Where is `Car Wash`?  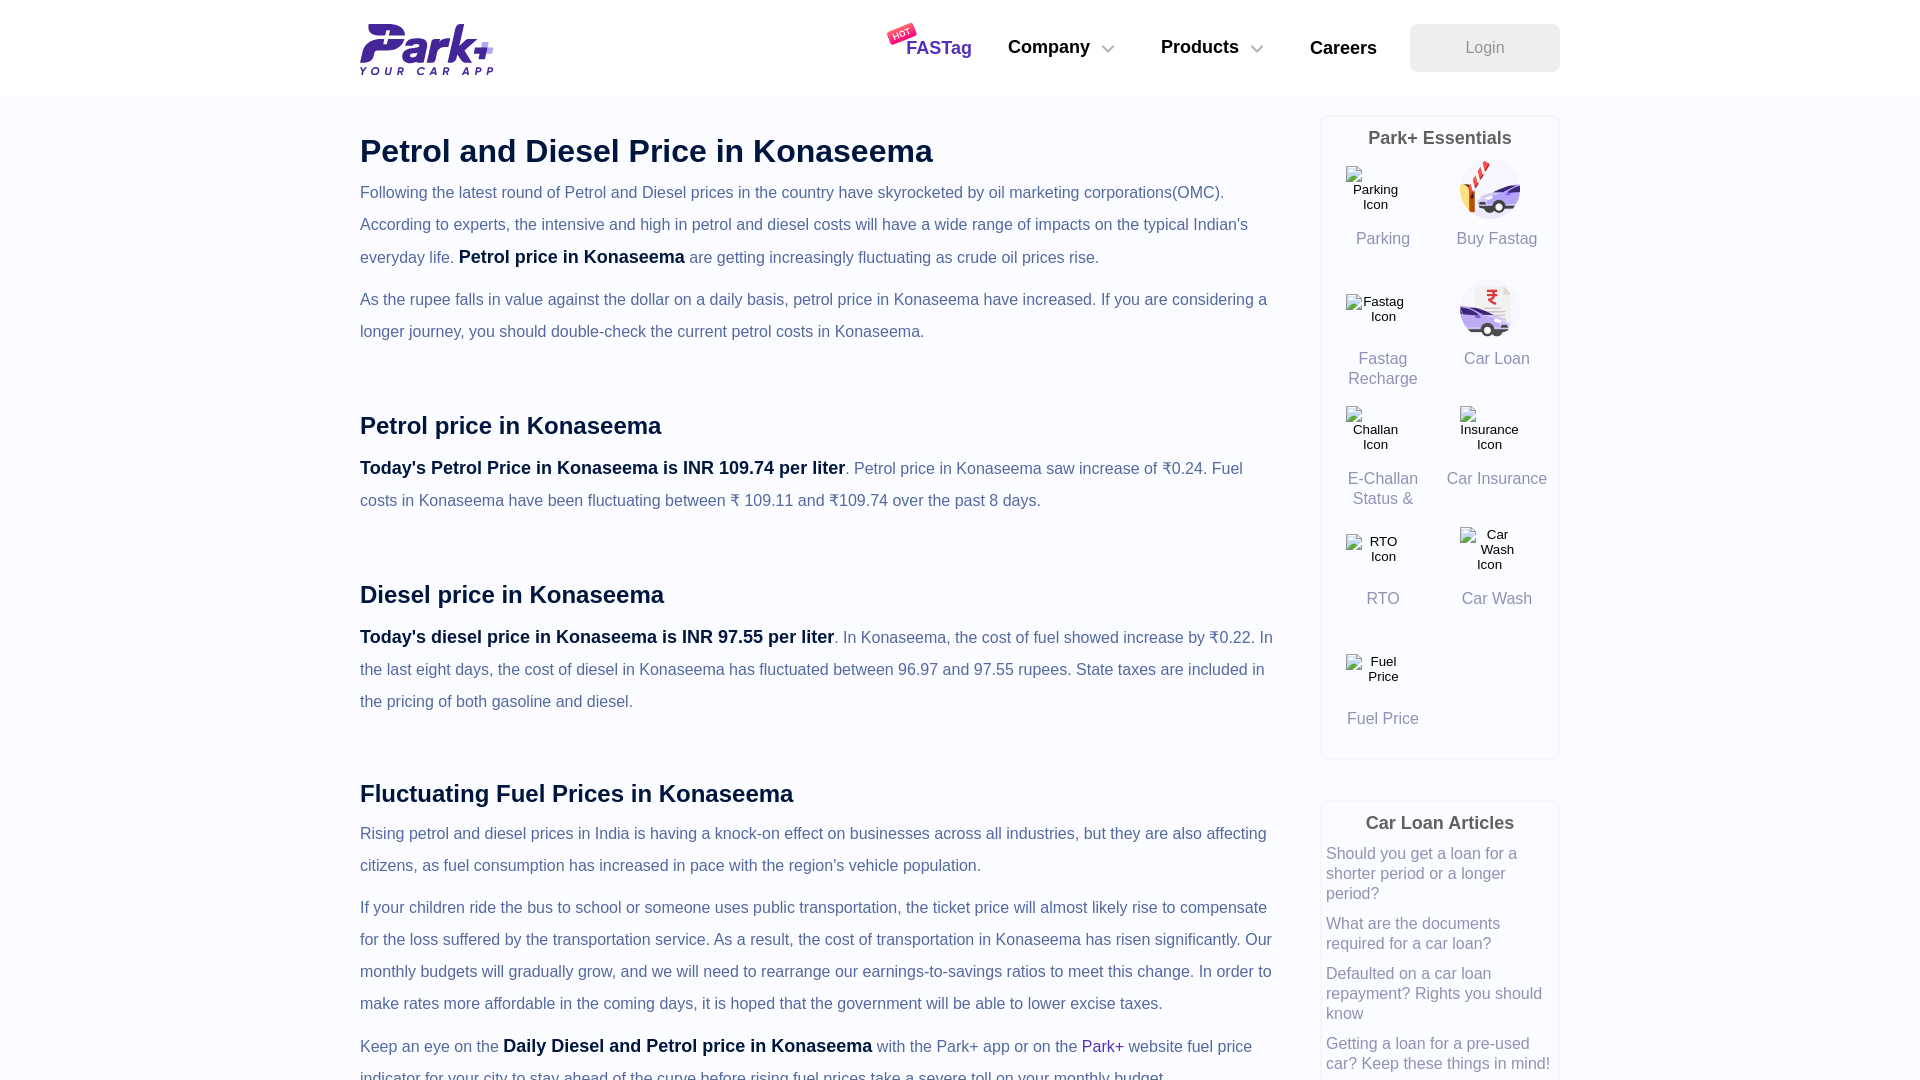 Car Wash is located at coordinates (1496, 608).